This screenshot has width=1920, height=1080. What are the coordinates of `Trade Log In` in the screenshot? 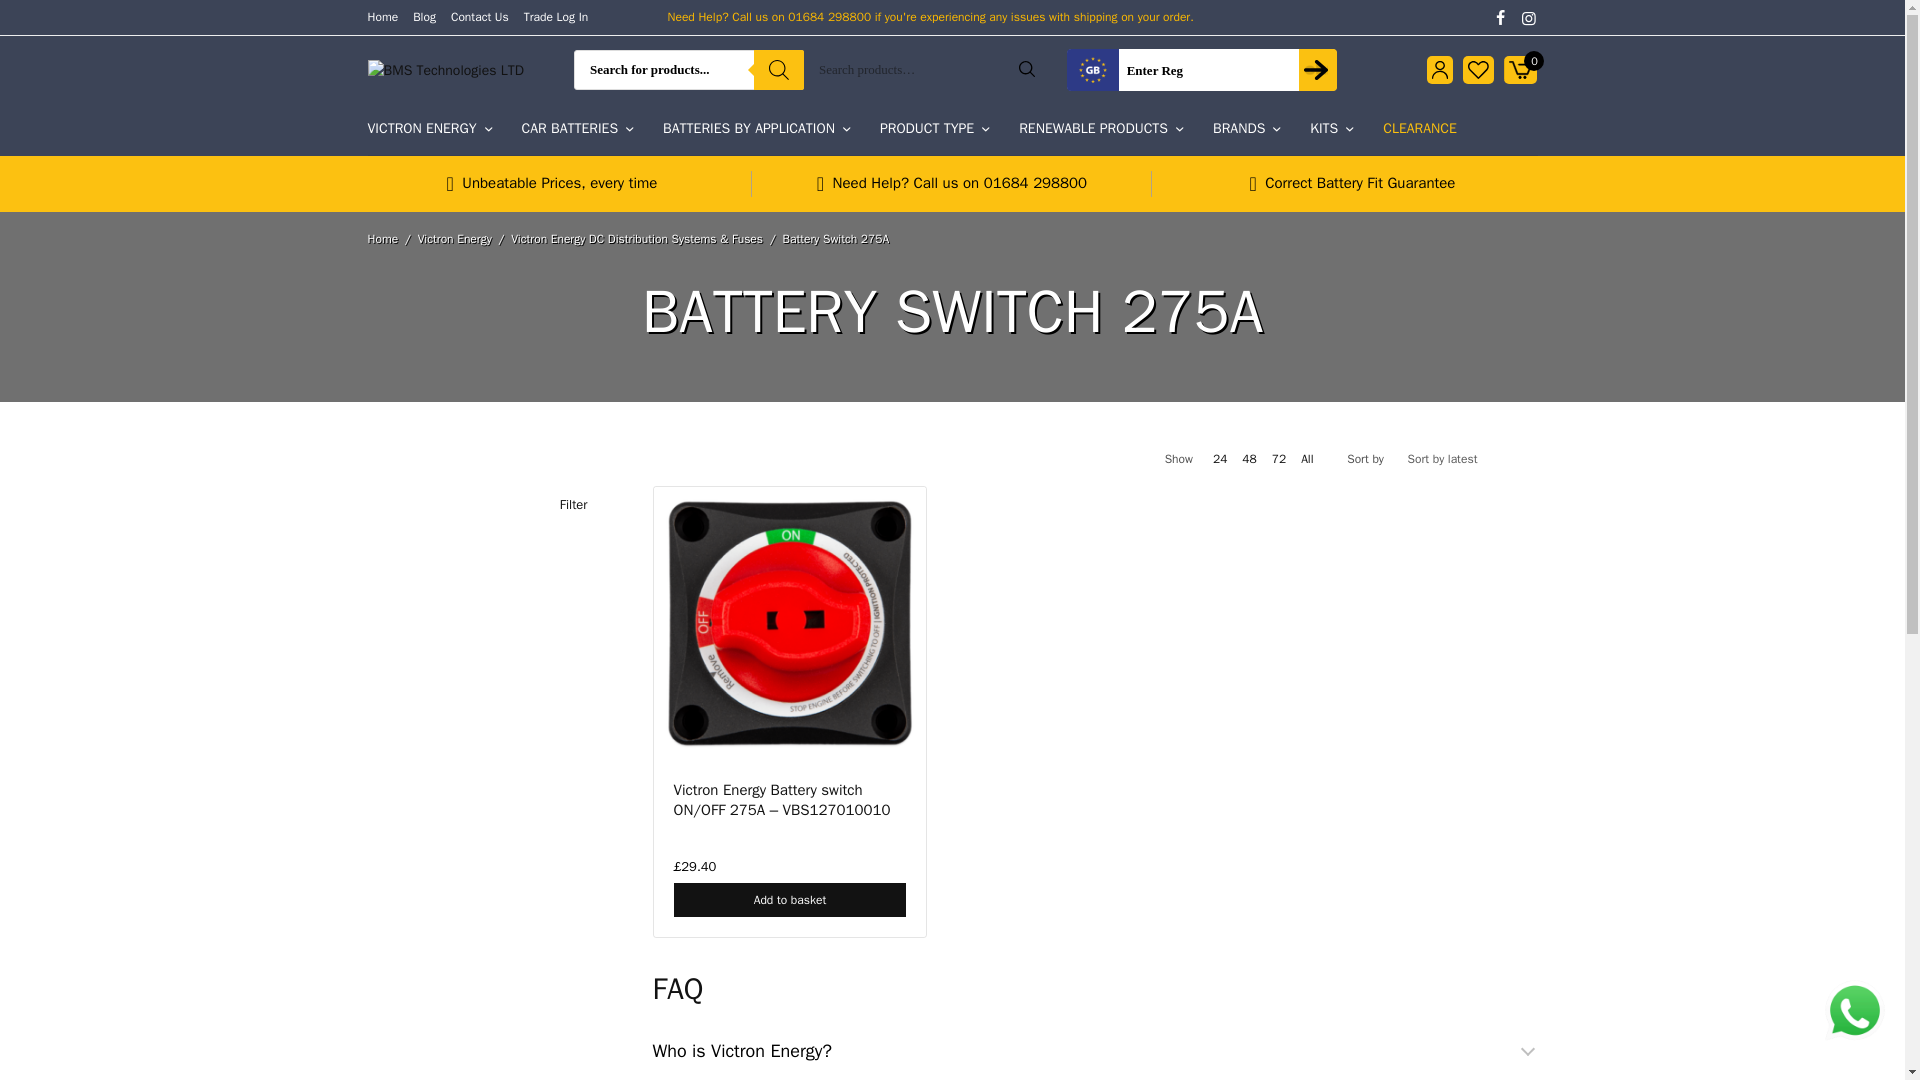 It's located at (556, 16).